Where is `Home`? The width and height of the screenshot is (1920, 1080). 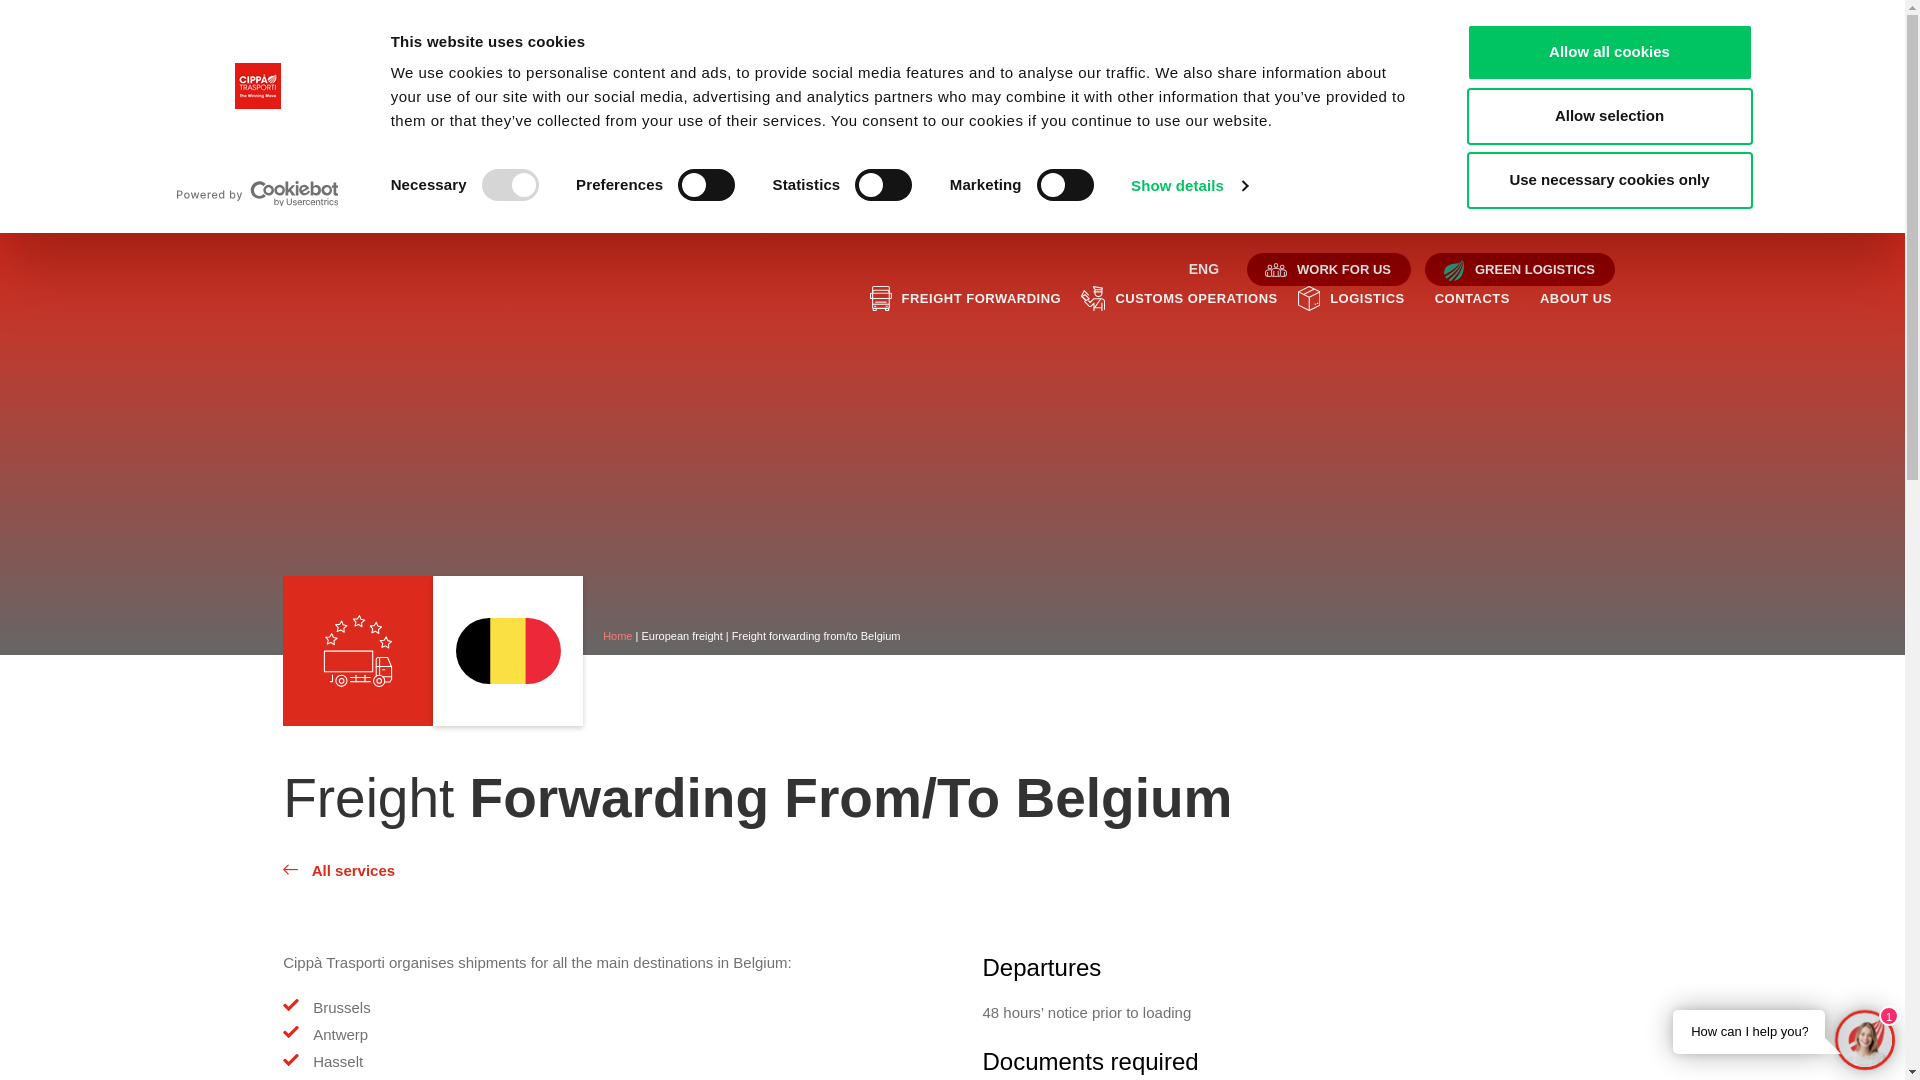
Home is located at coordinates (618, 636).